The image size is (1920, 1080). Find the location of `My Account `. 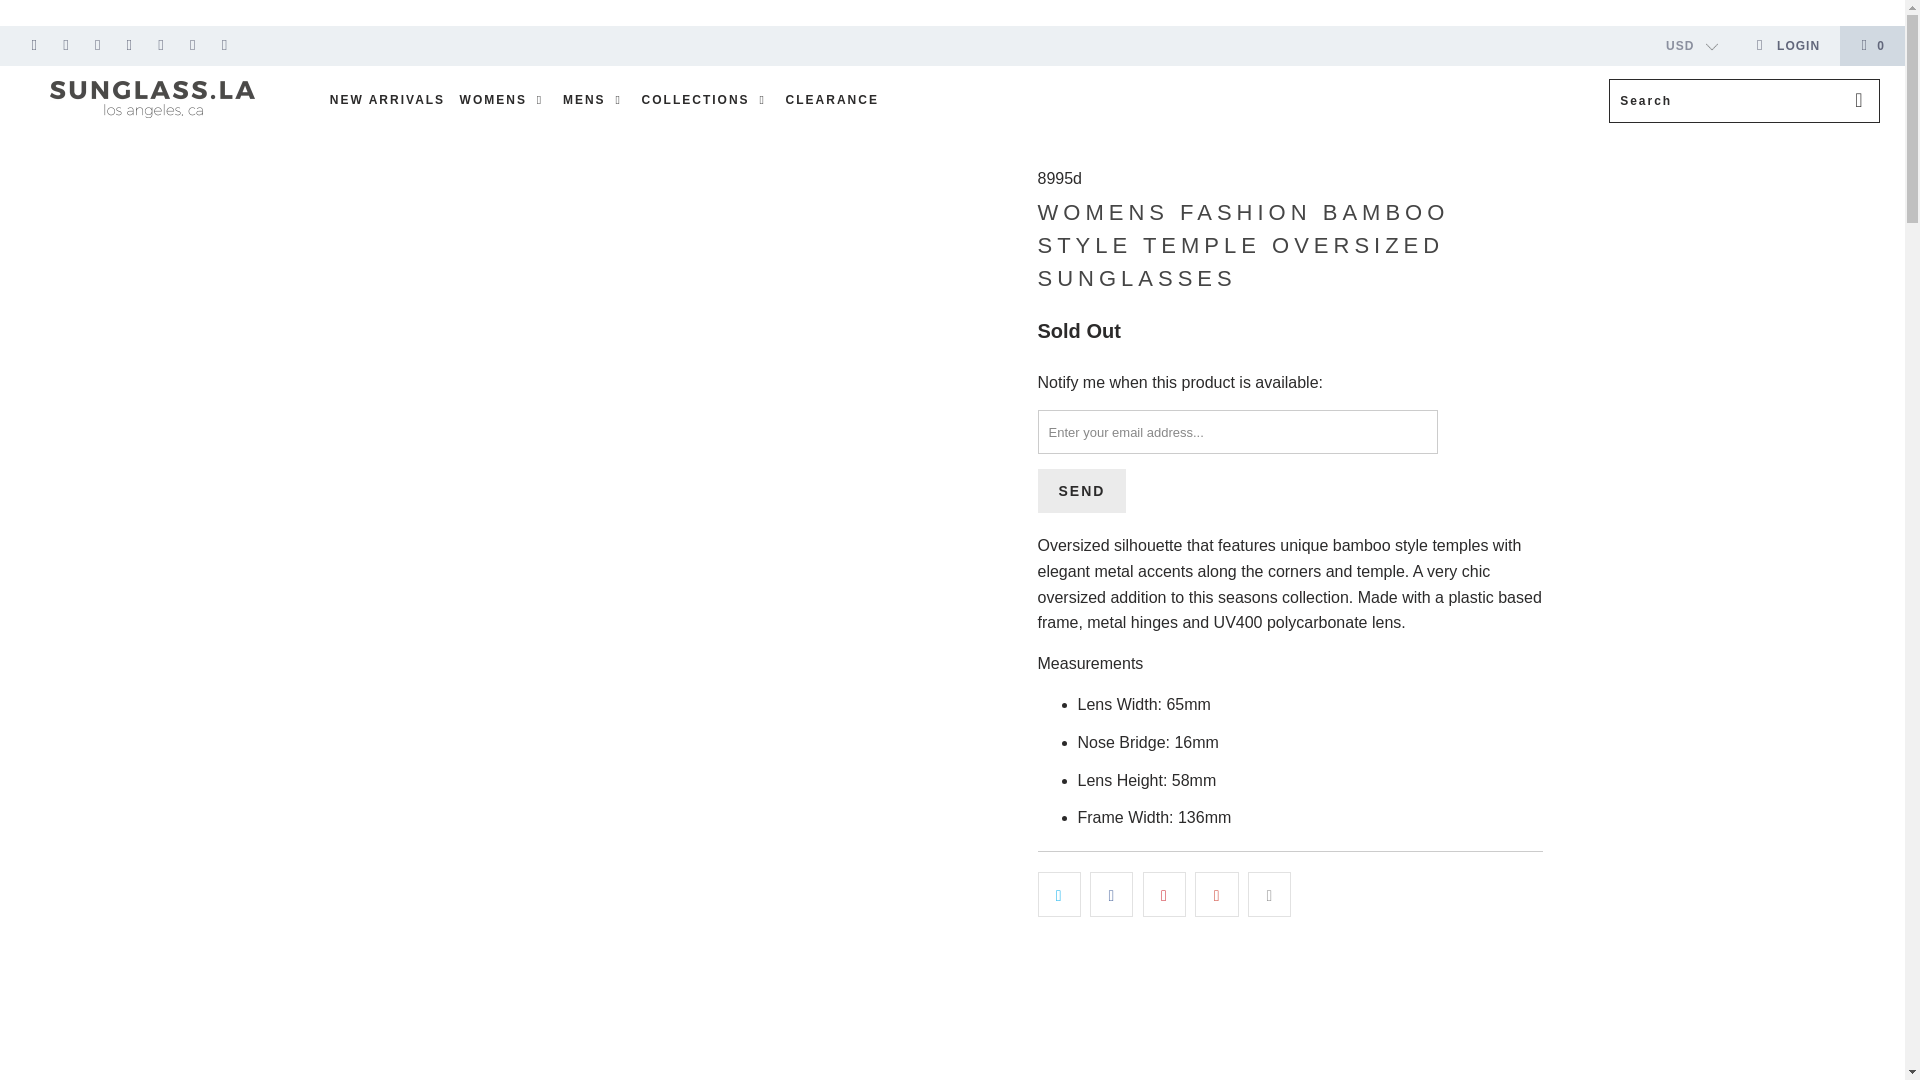

My Account  is located at coordinates (1787, 45).